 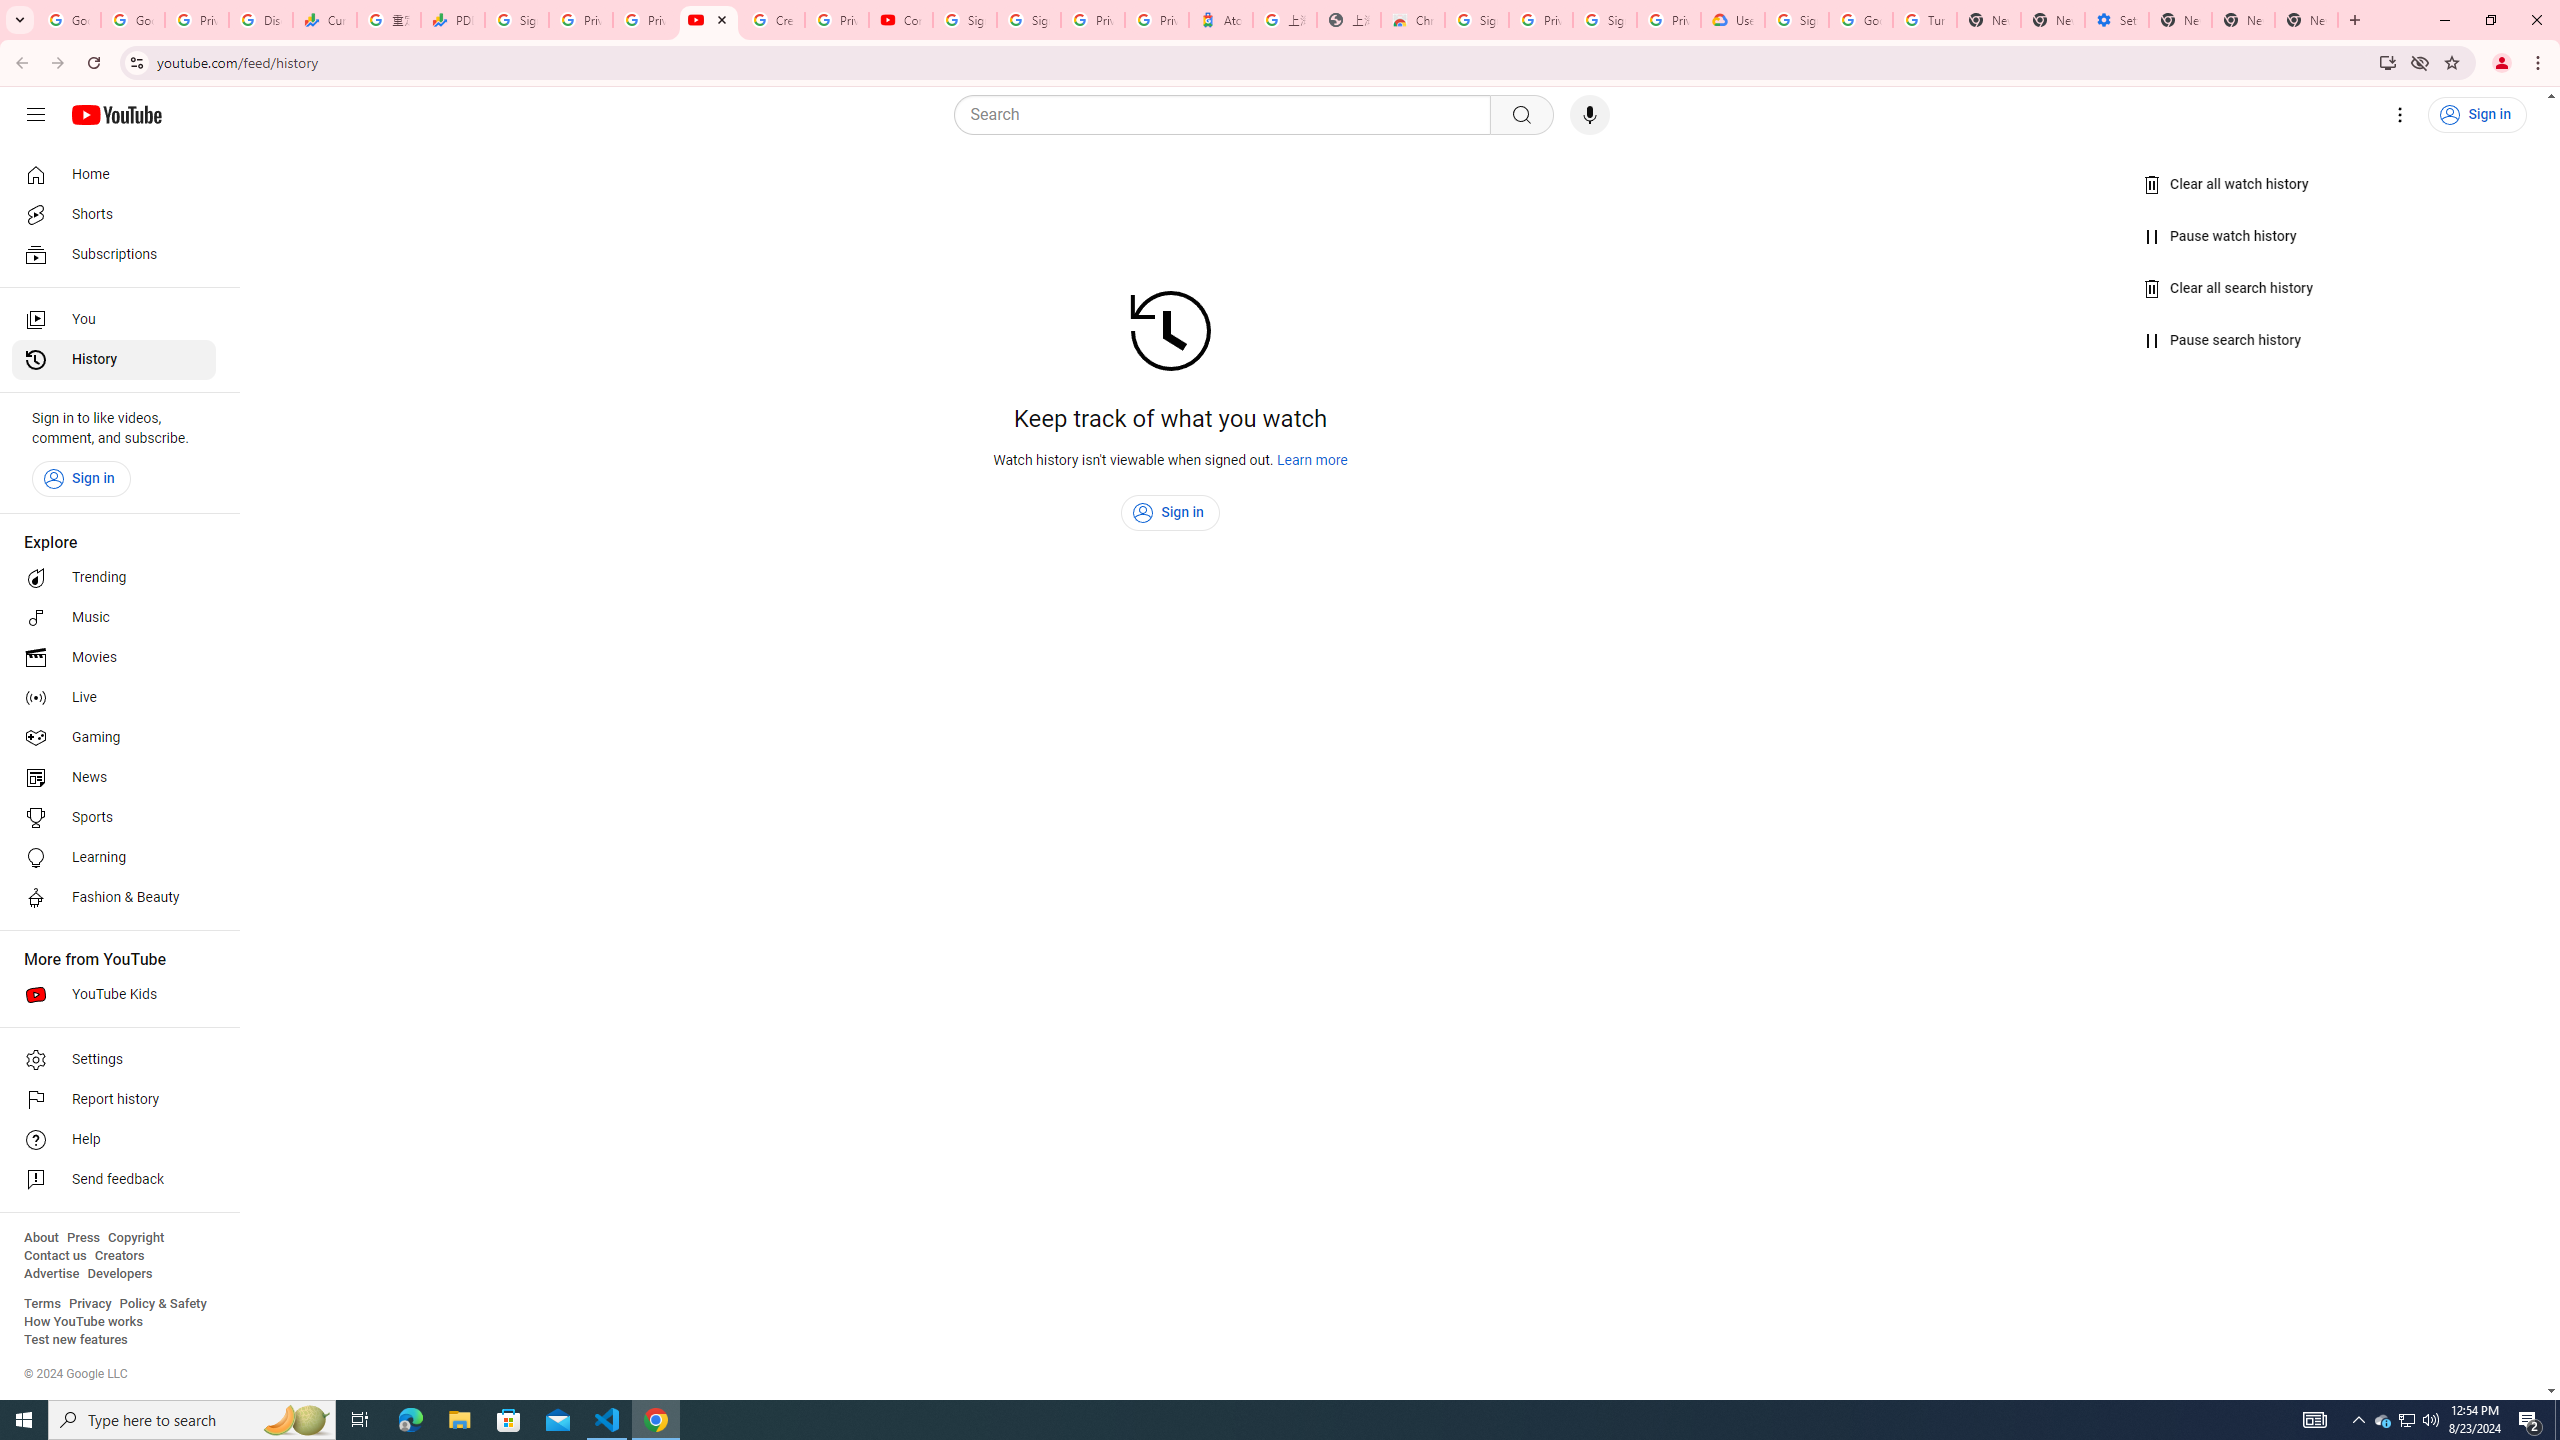 What do you see at coordinates (114, 1100) in the screenshot?
I see `Report history` at bounding box center [114, 1100].